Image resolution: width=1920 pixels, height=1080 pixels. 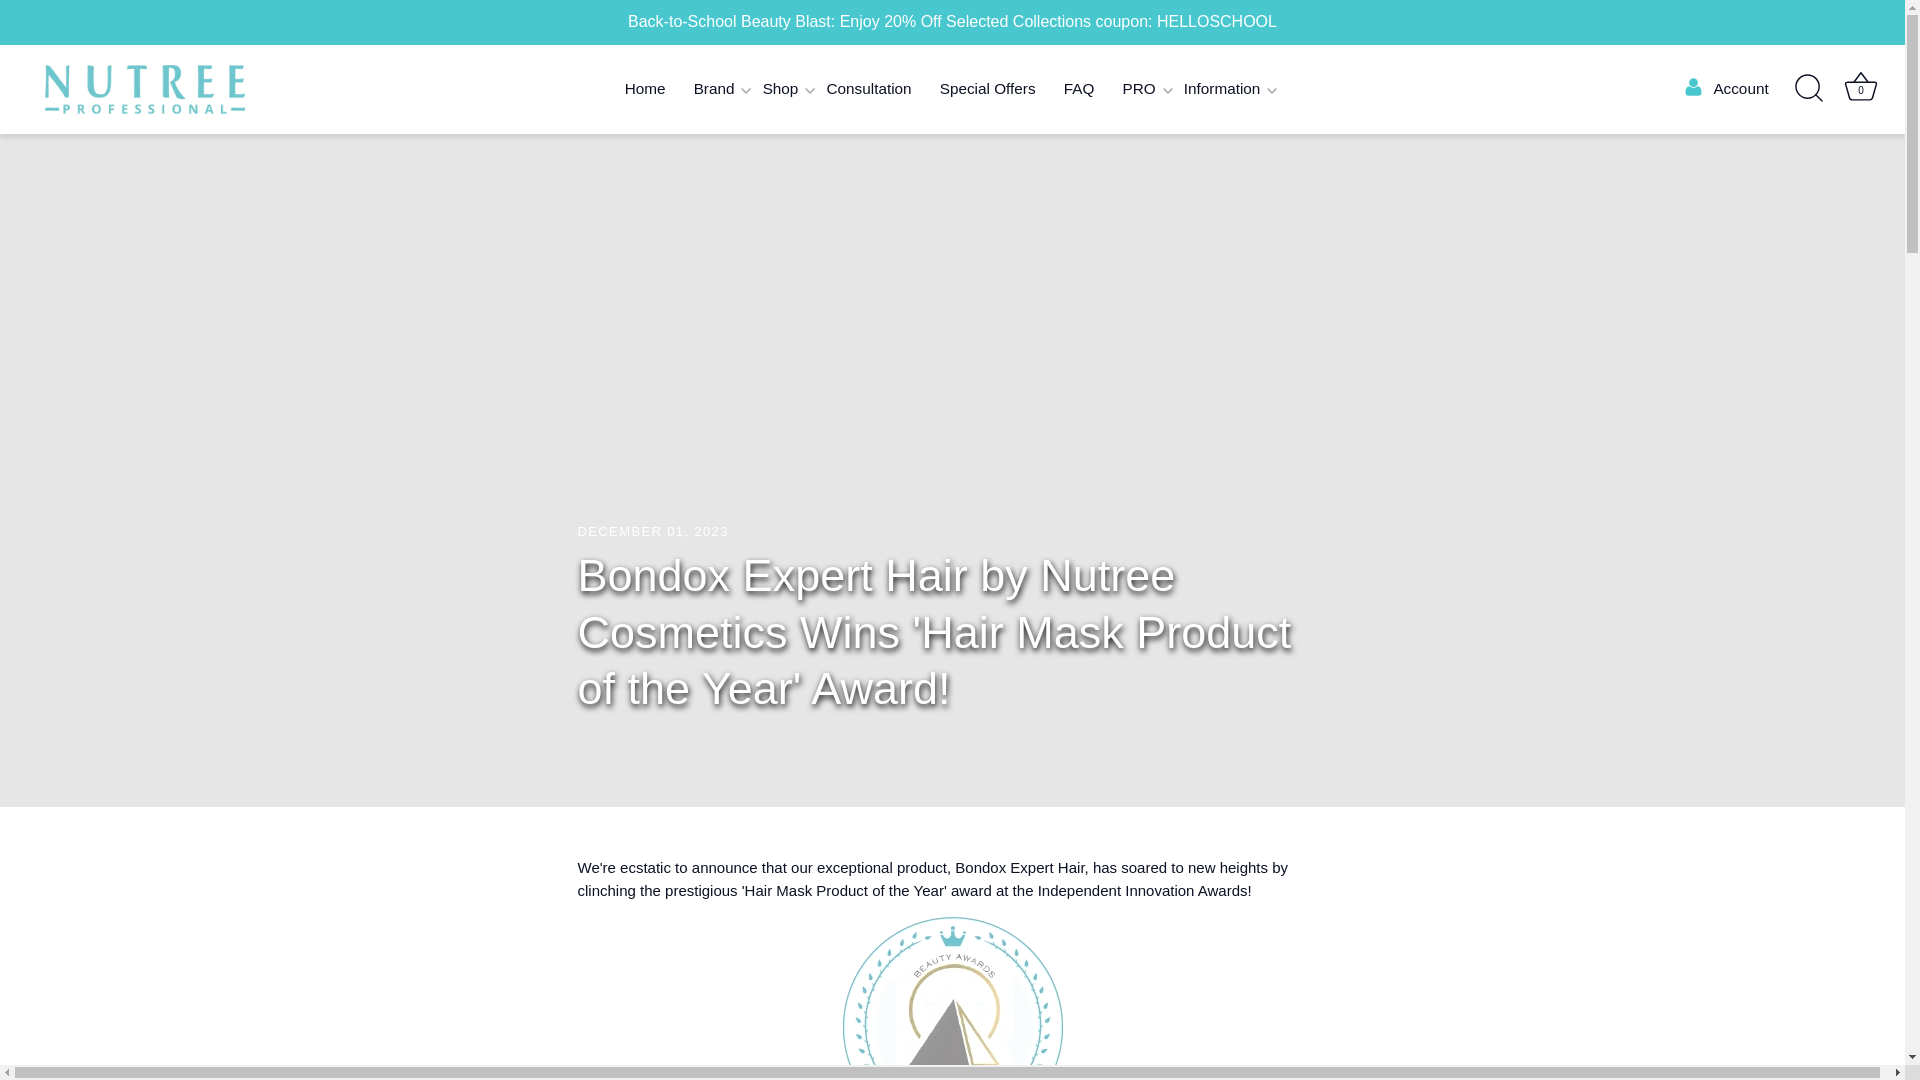 What do you see at coordinates (1080, 90) in the screenshot?
I see `FAQ` at bounding box center [1080, 90].